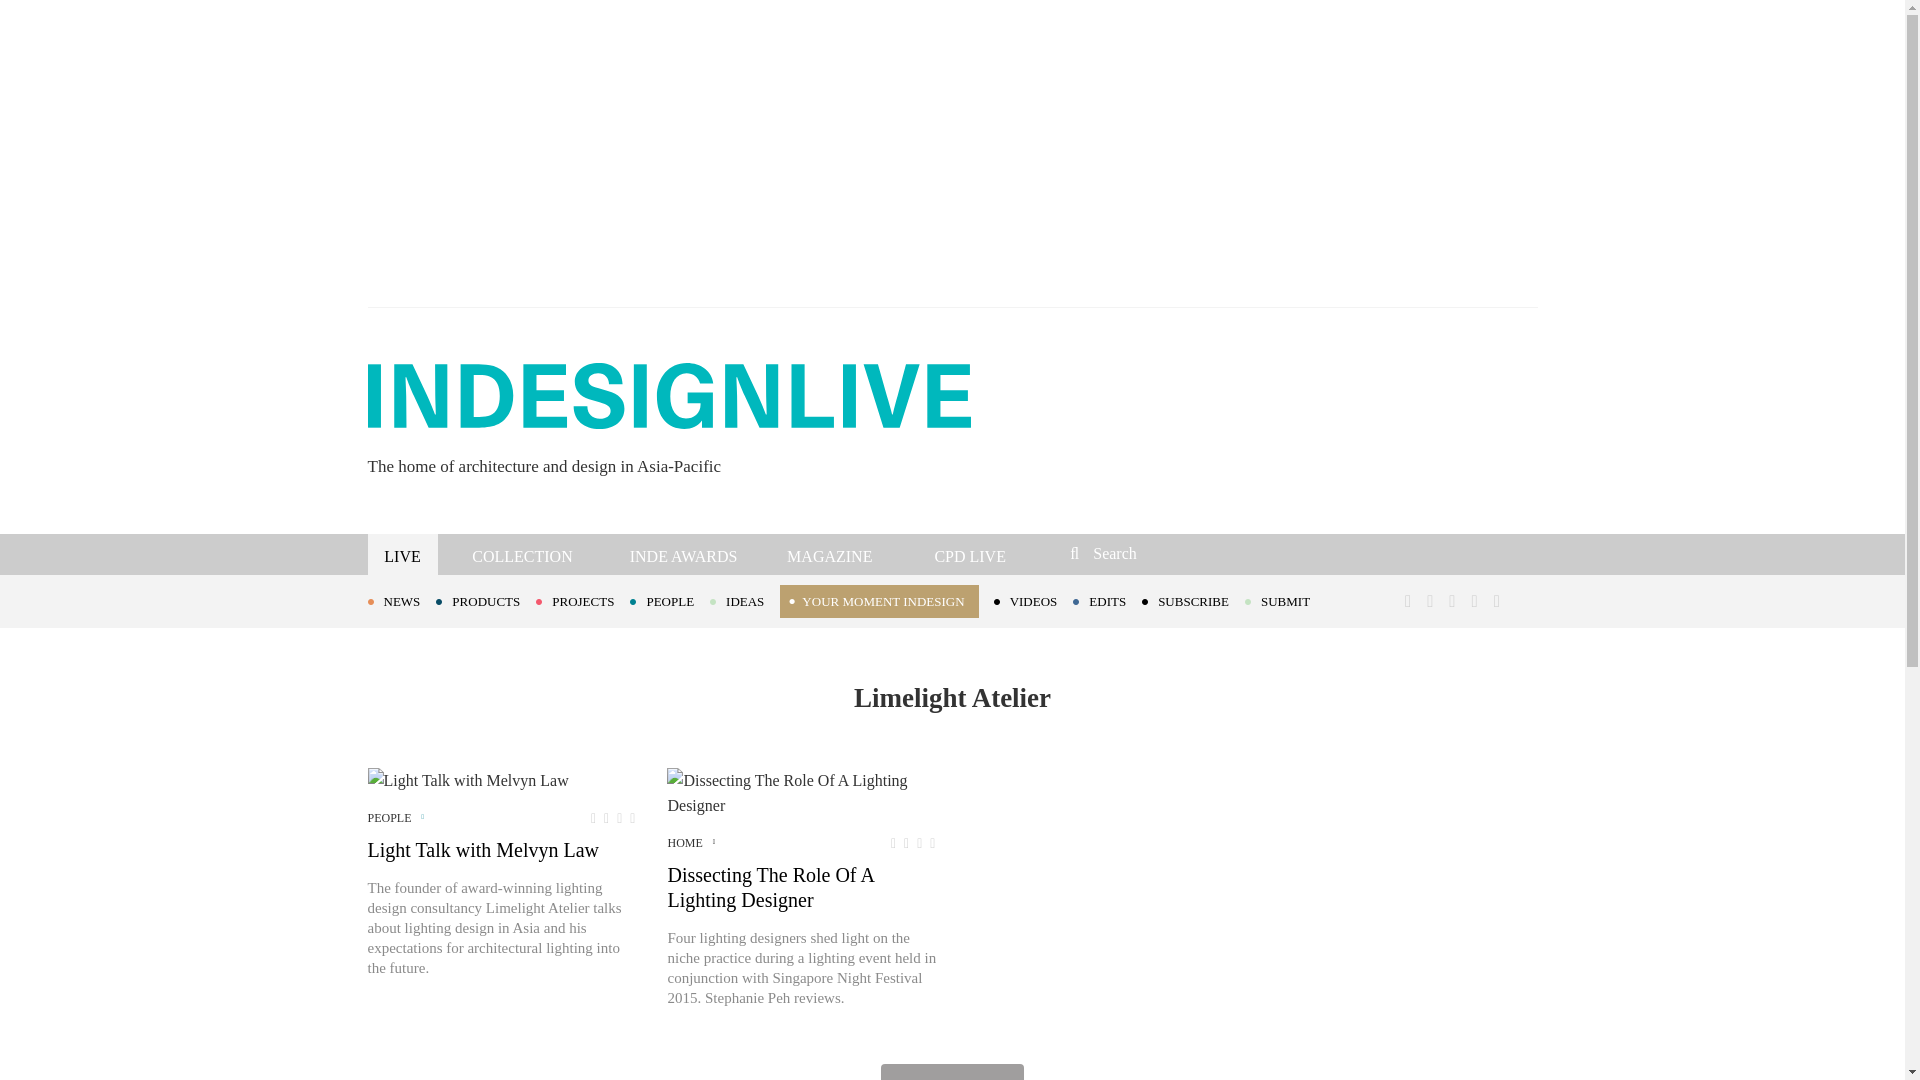 The image size is (1920, 1080). Describe the element at coordinates (468, 780) in the screenshot. I see `Light Talk with Melvyn Law` at that location.